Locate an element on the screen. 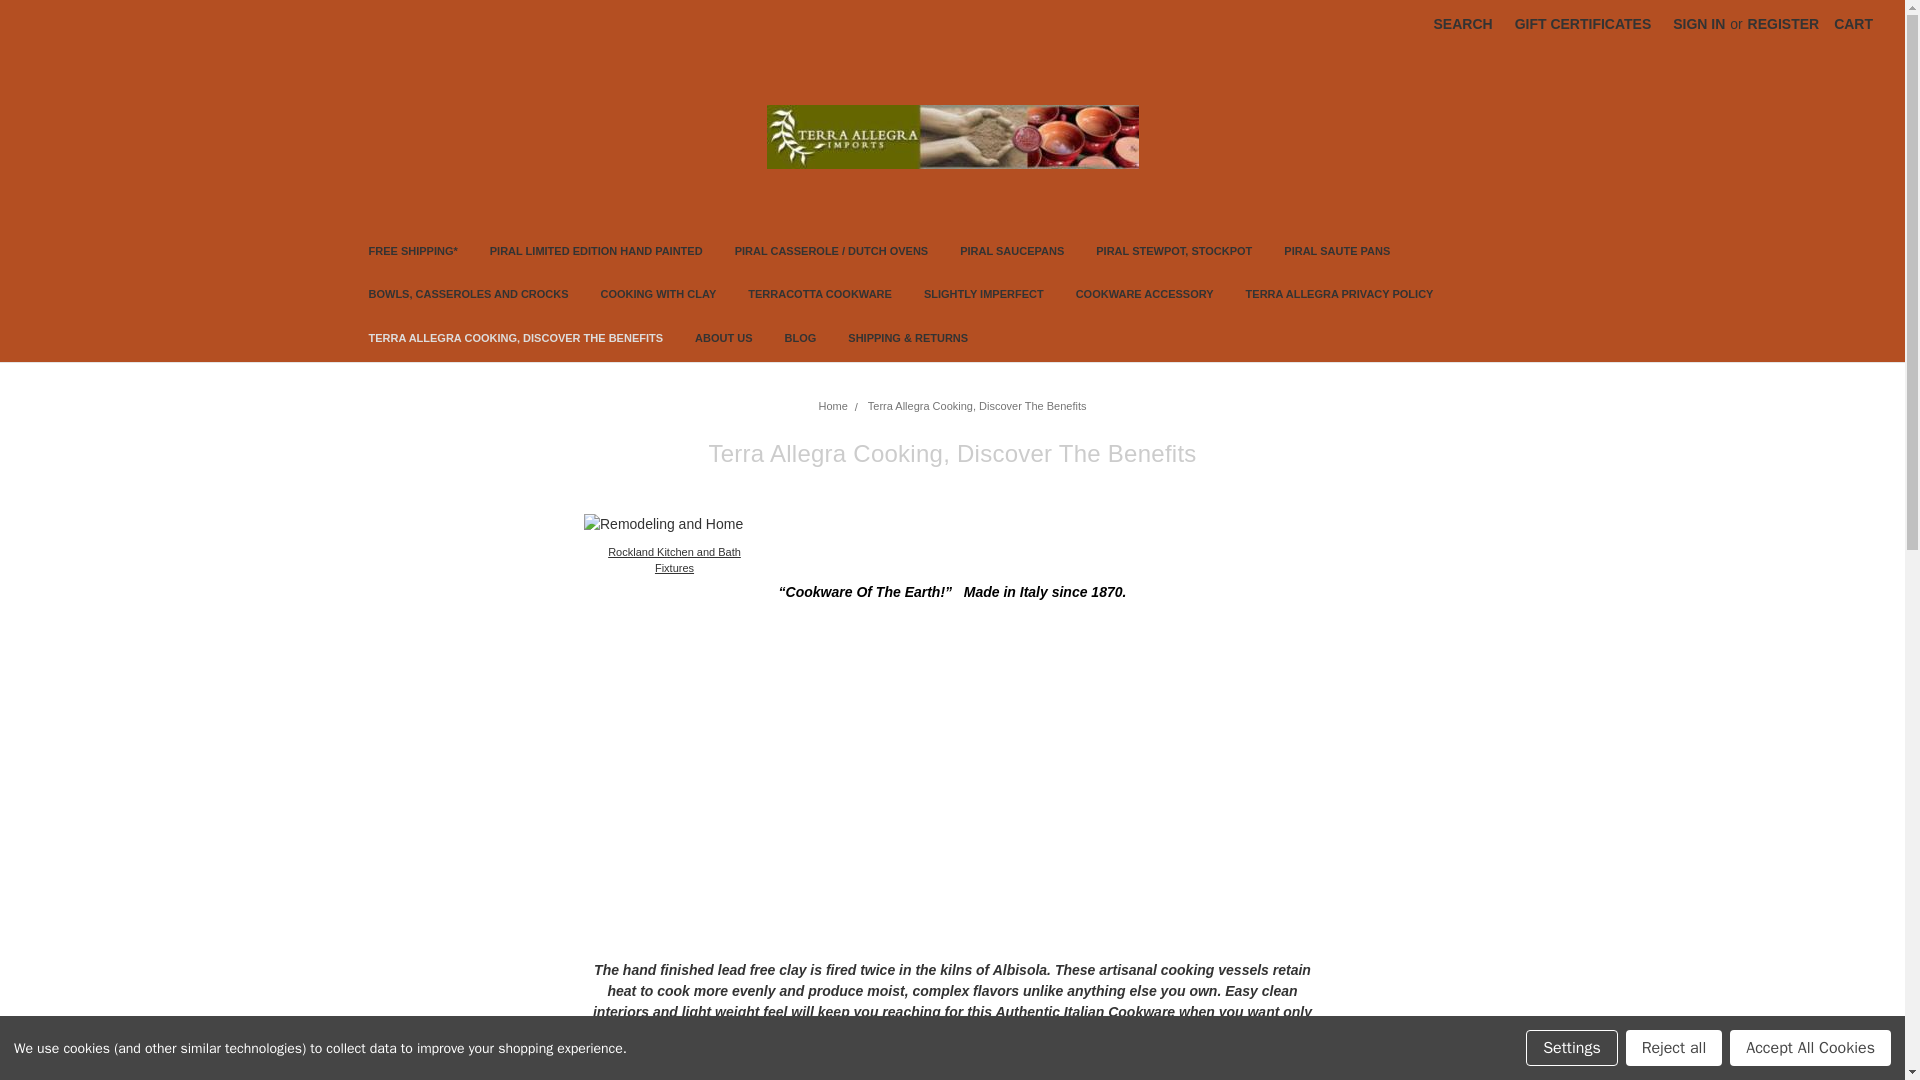 This screenshot has height=1080, width=1920. PIRAL STEWPOT, STOCKPOT is located at coordinates (1173, 254).